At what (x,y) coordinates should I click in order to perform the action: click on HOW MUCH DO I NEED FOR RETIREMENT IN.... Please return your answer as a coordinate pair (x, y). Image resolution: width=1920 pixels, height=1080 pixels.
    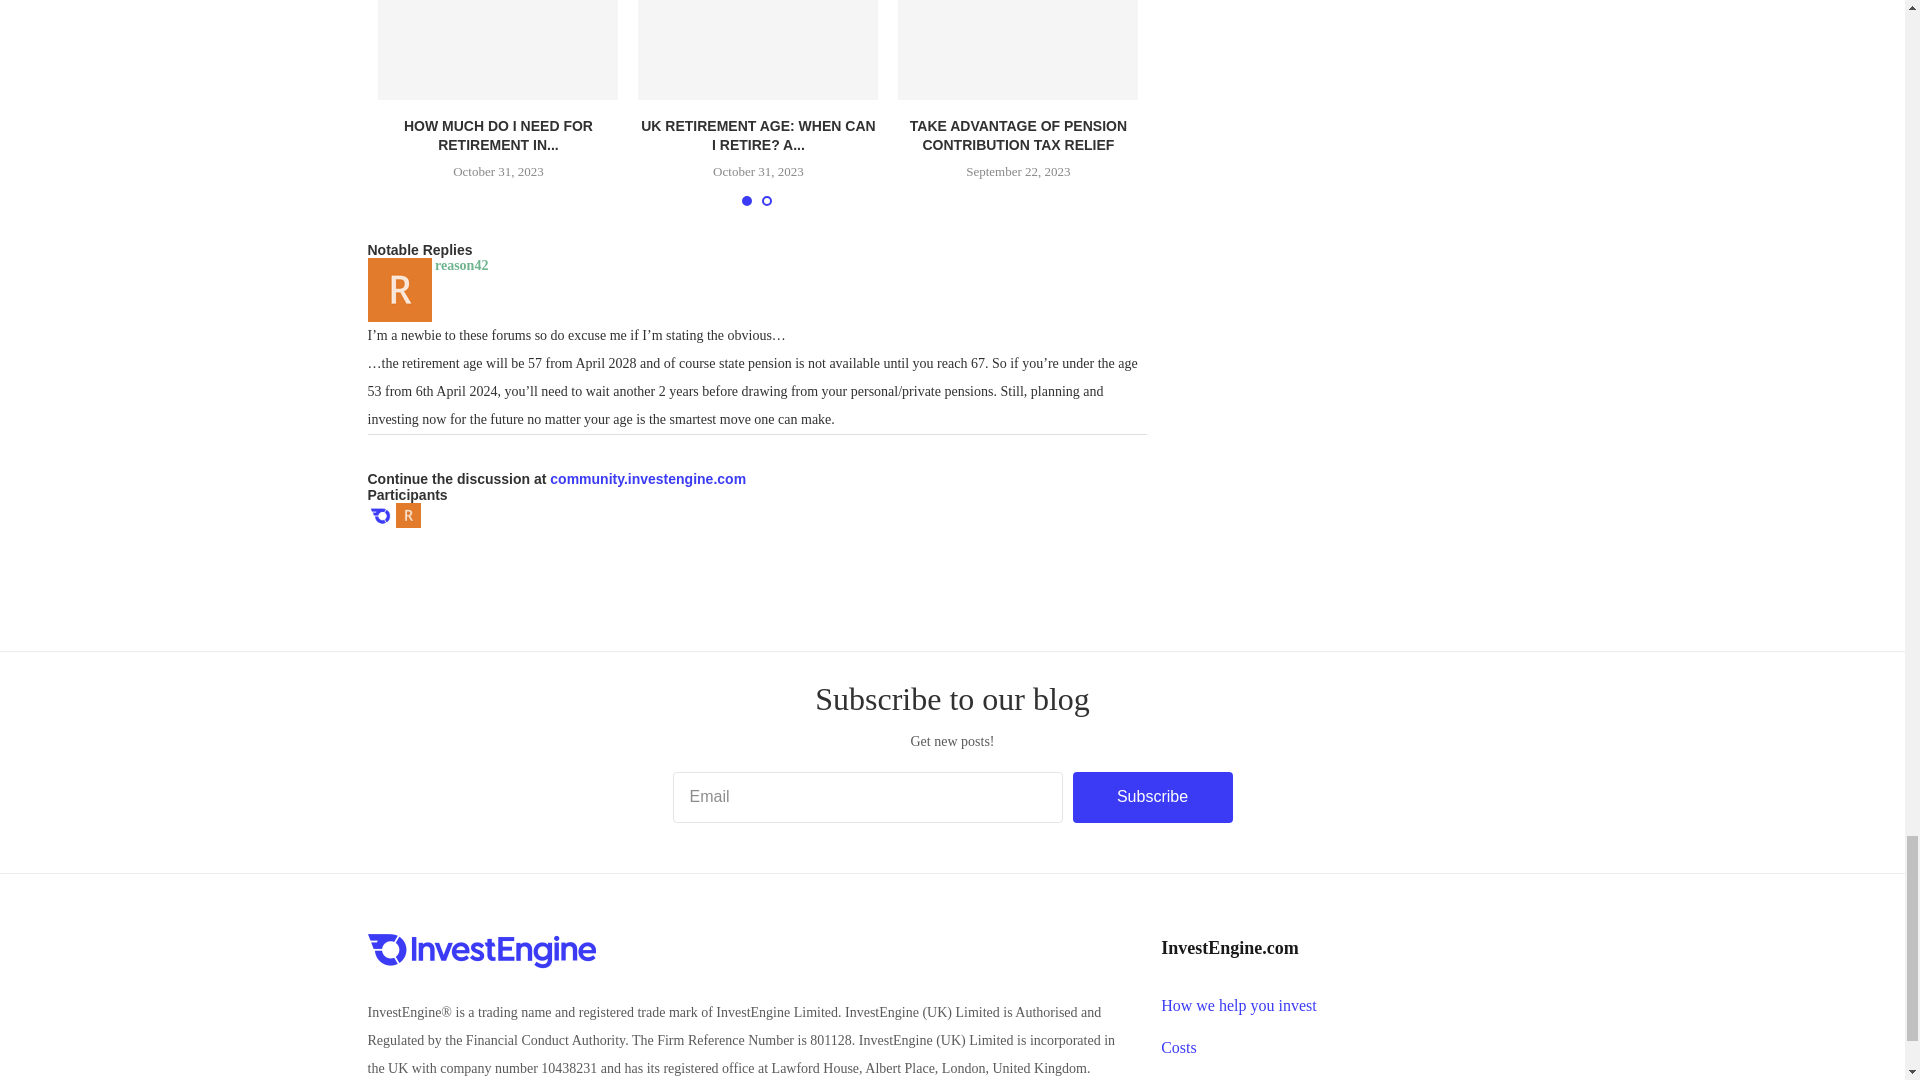
    Looking at the image, I should click on (498, 136).